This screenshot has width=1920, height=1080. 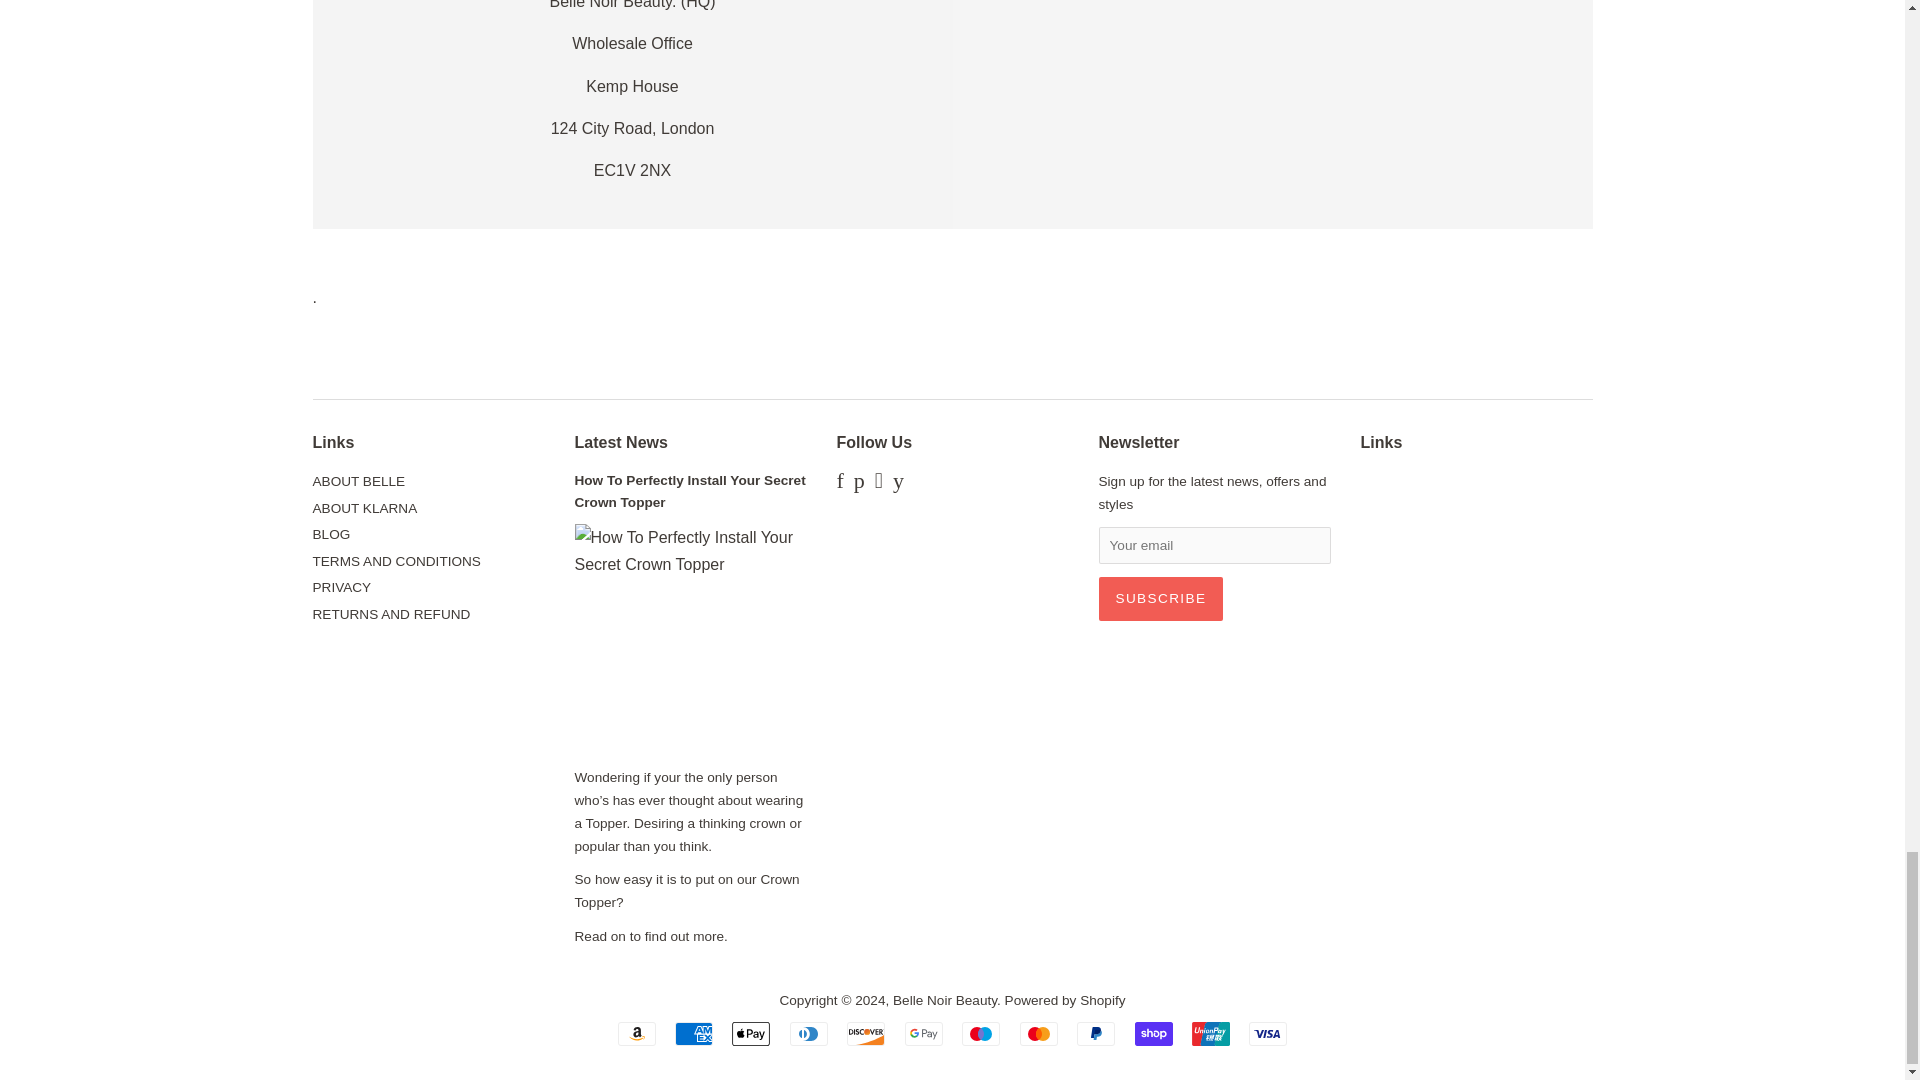 I want to click on Subscribe, so click(x=1160, y=598).